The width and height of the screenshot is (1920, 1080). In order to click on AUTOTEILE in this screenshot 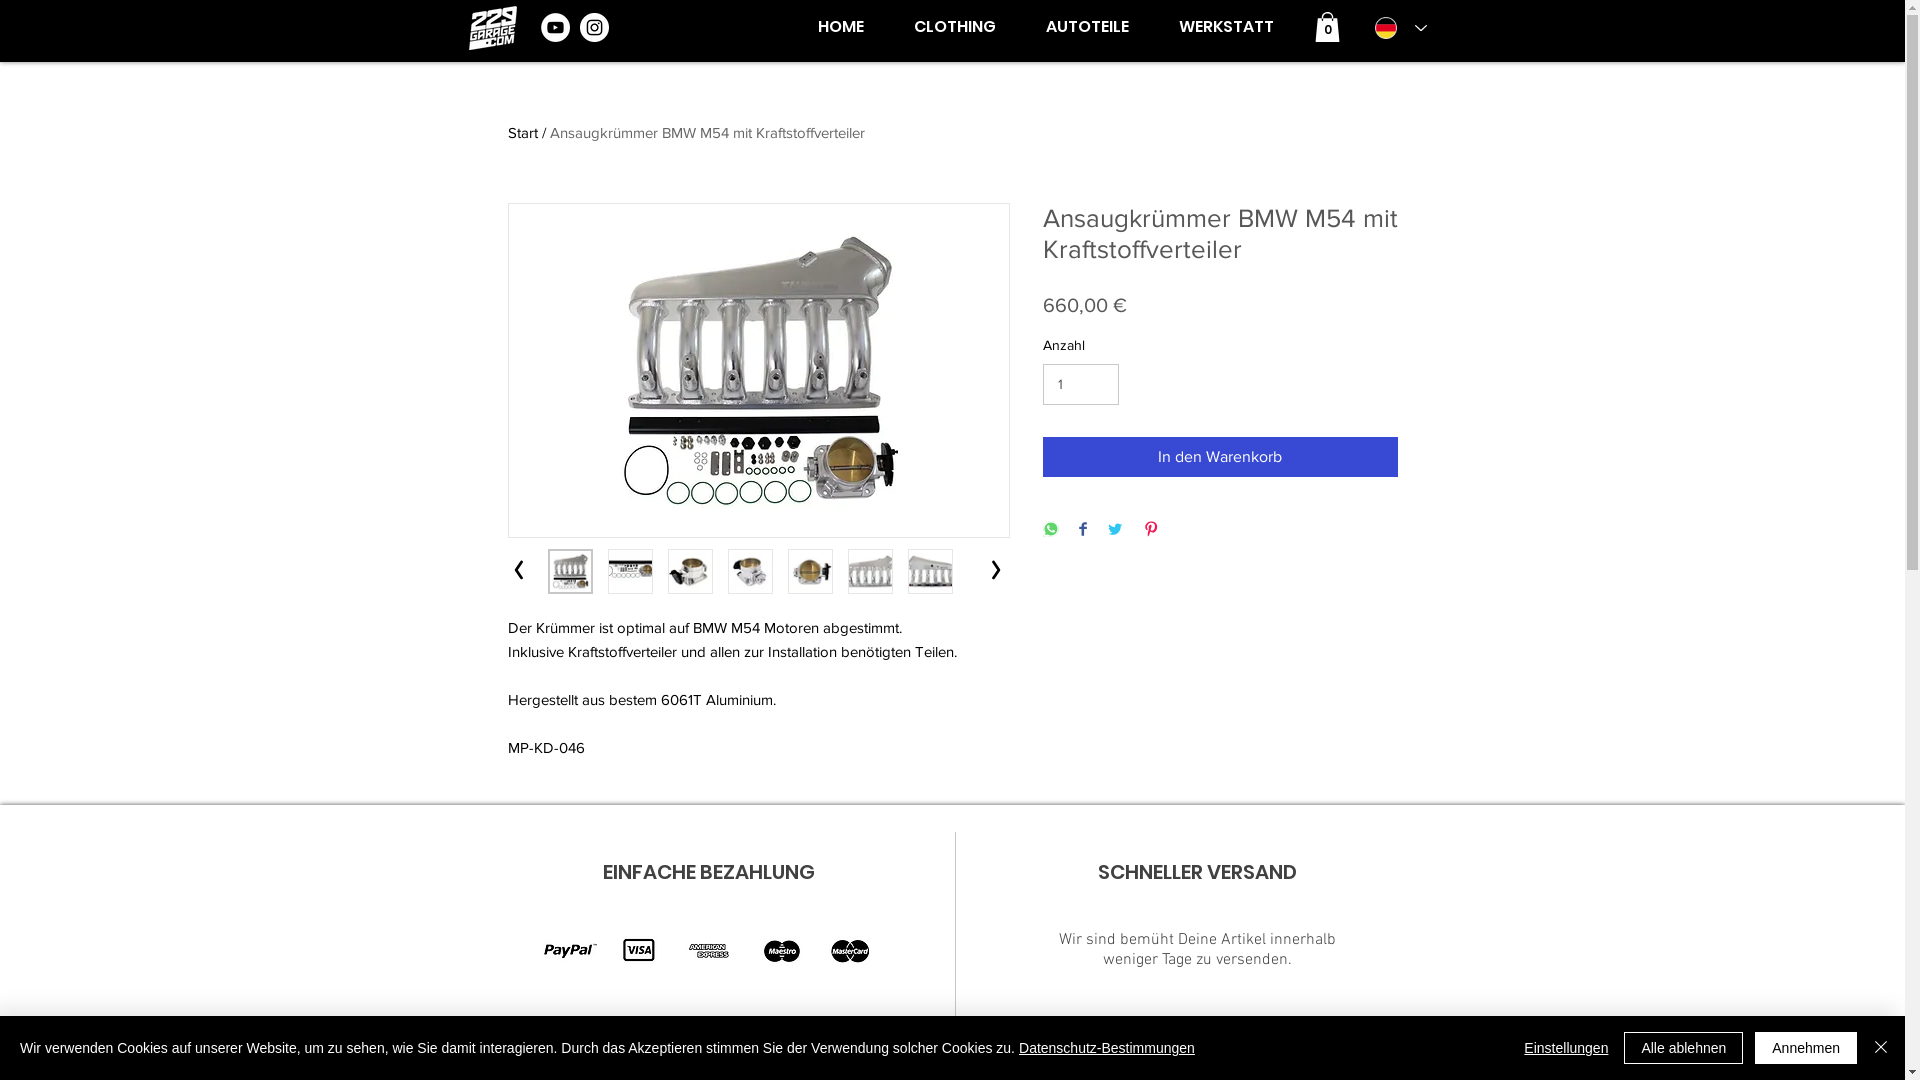, I will do `click(1086, 27)`.